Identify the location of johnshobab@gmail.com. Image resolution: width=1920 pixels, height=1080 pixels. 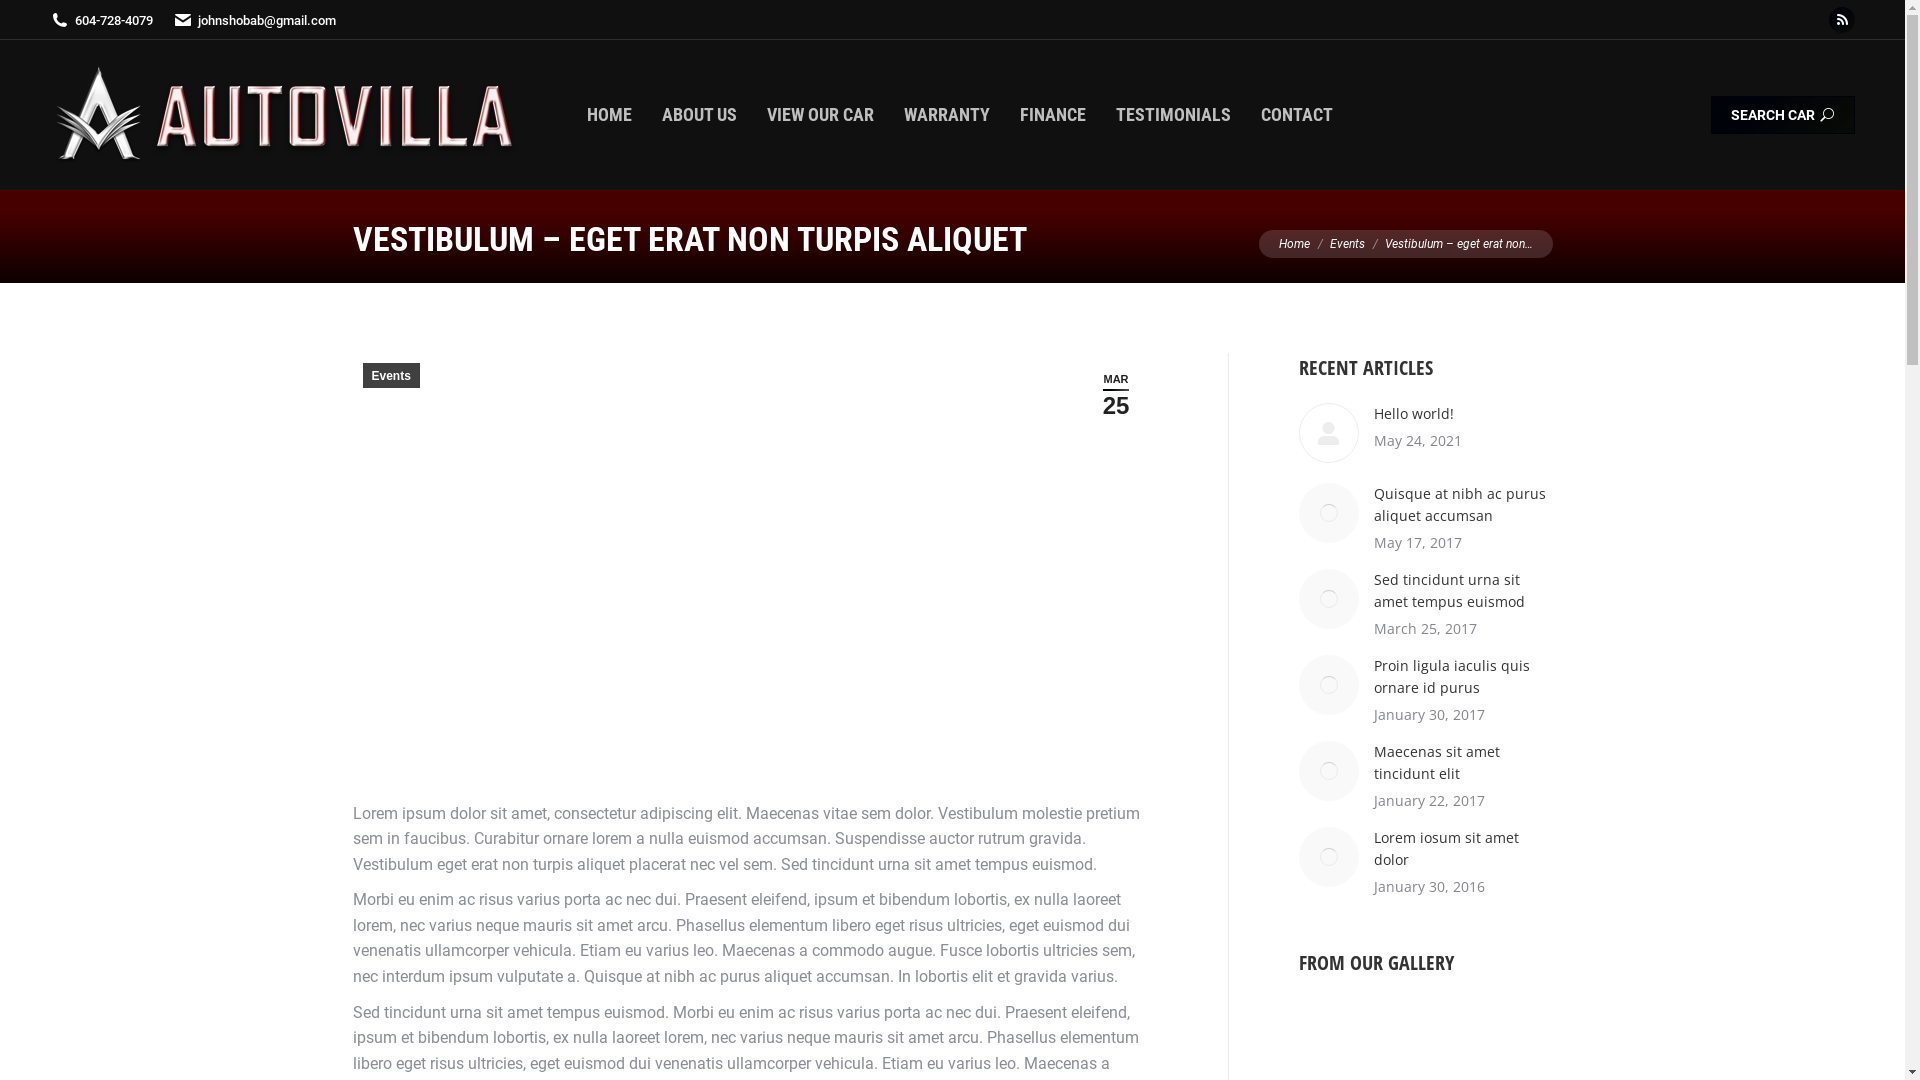
(254, 20).